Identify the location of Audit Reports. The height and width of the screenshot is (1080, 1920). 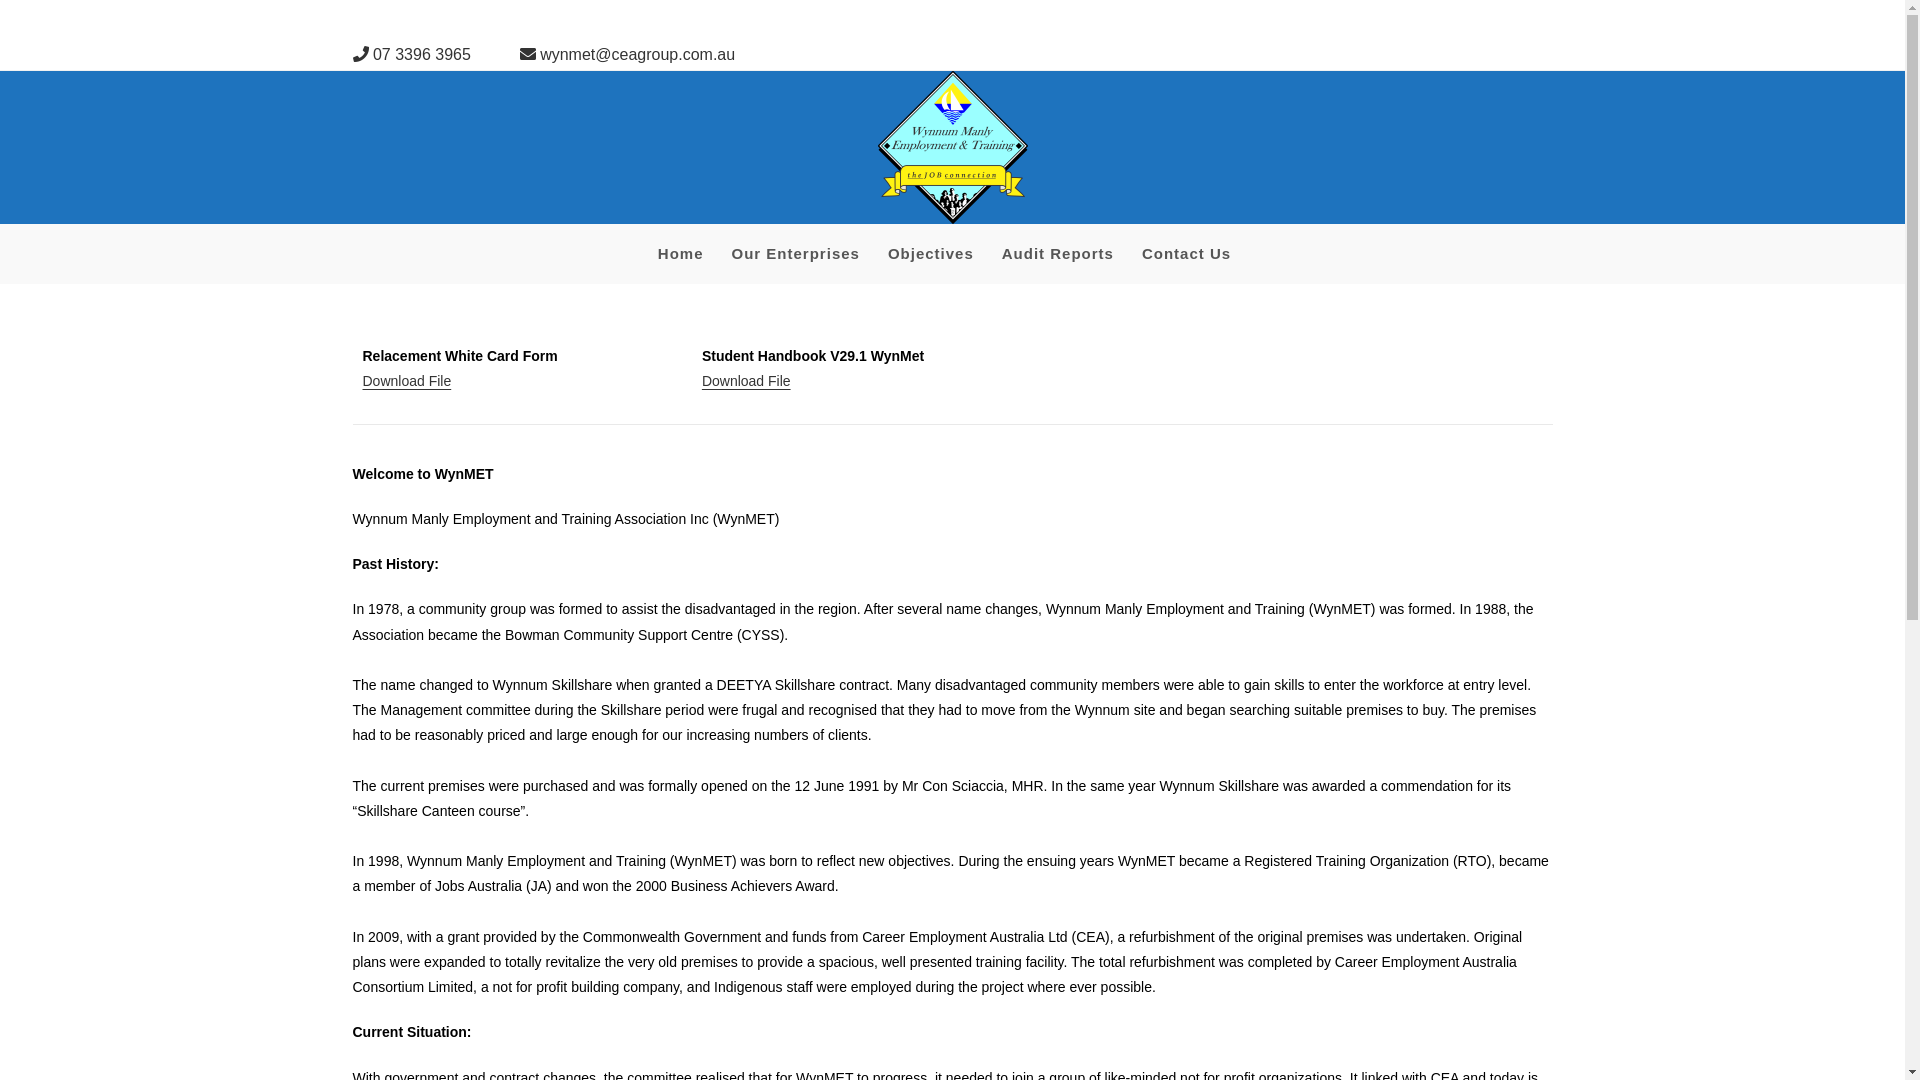
(1066, 254).